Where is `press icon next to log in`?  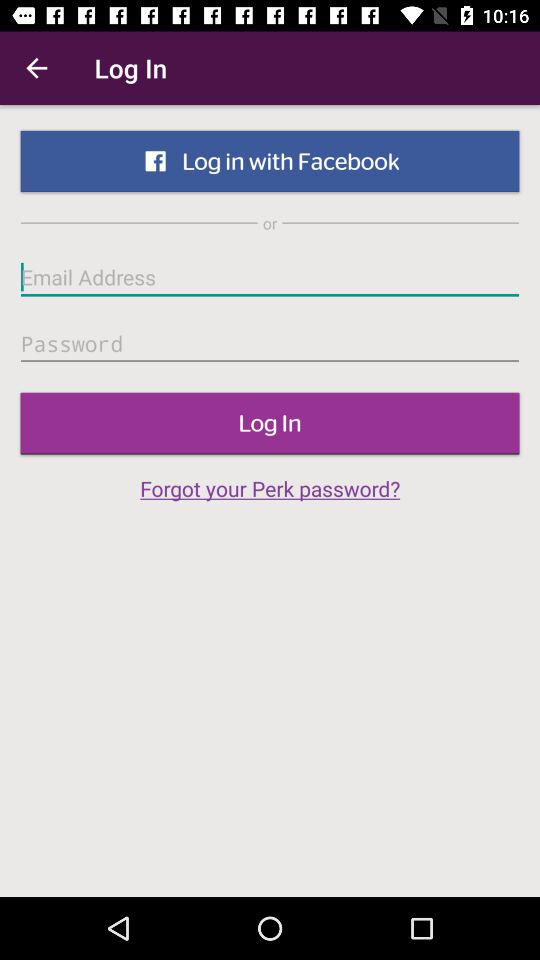
press icon next to log in is located at coordinates (36, 68).